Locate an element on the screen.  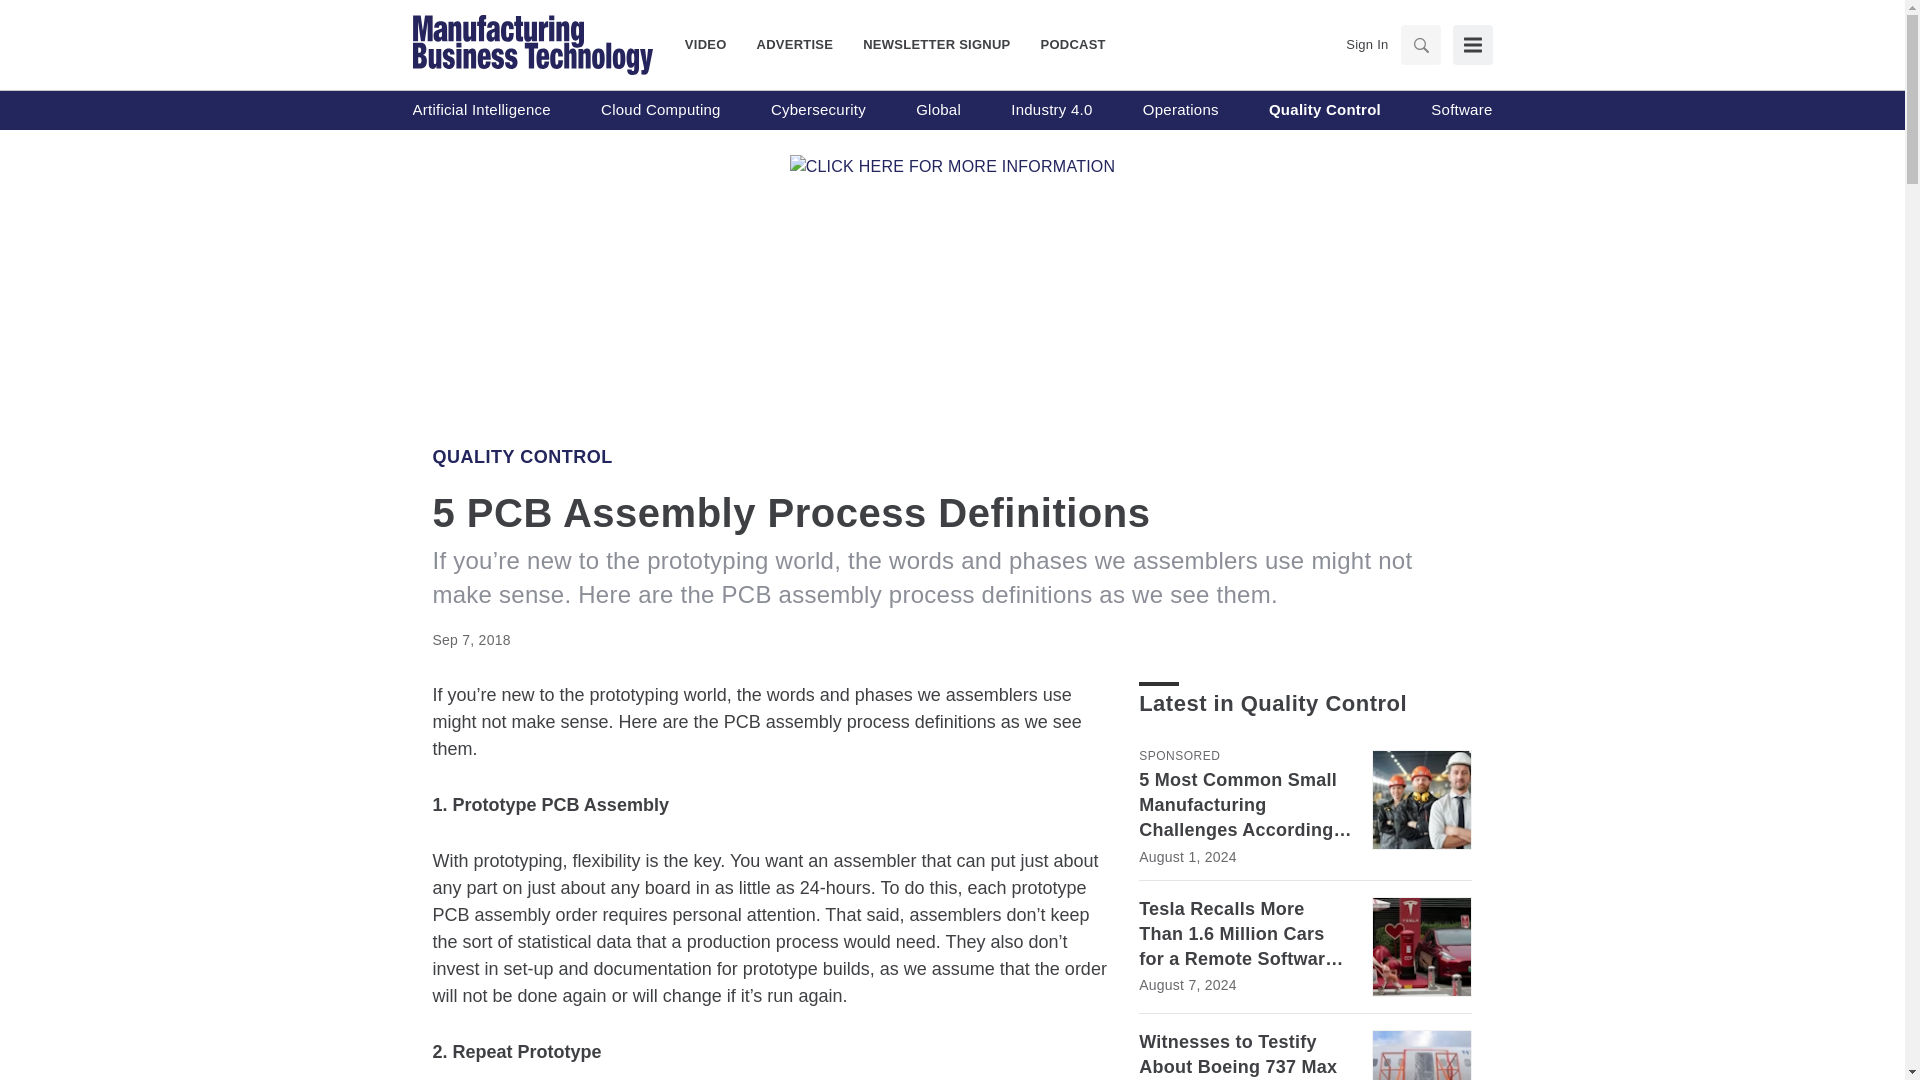
VIDEO is located at coordinates (713, 44).